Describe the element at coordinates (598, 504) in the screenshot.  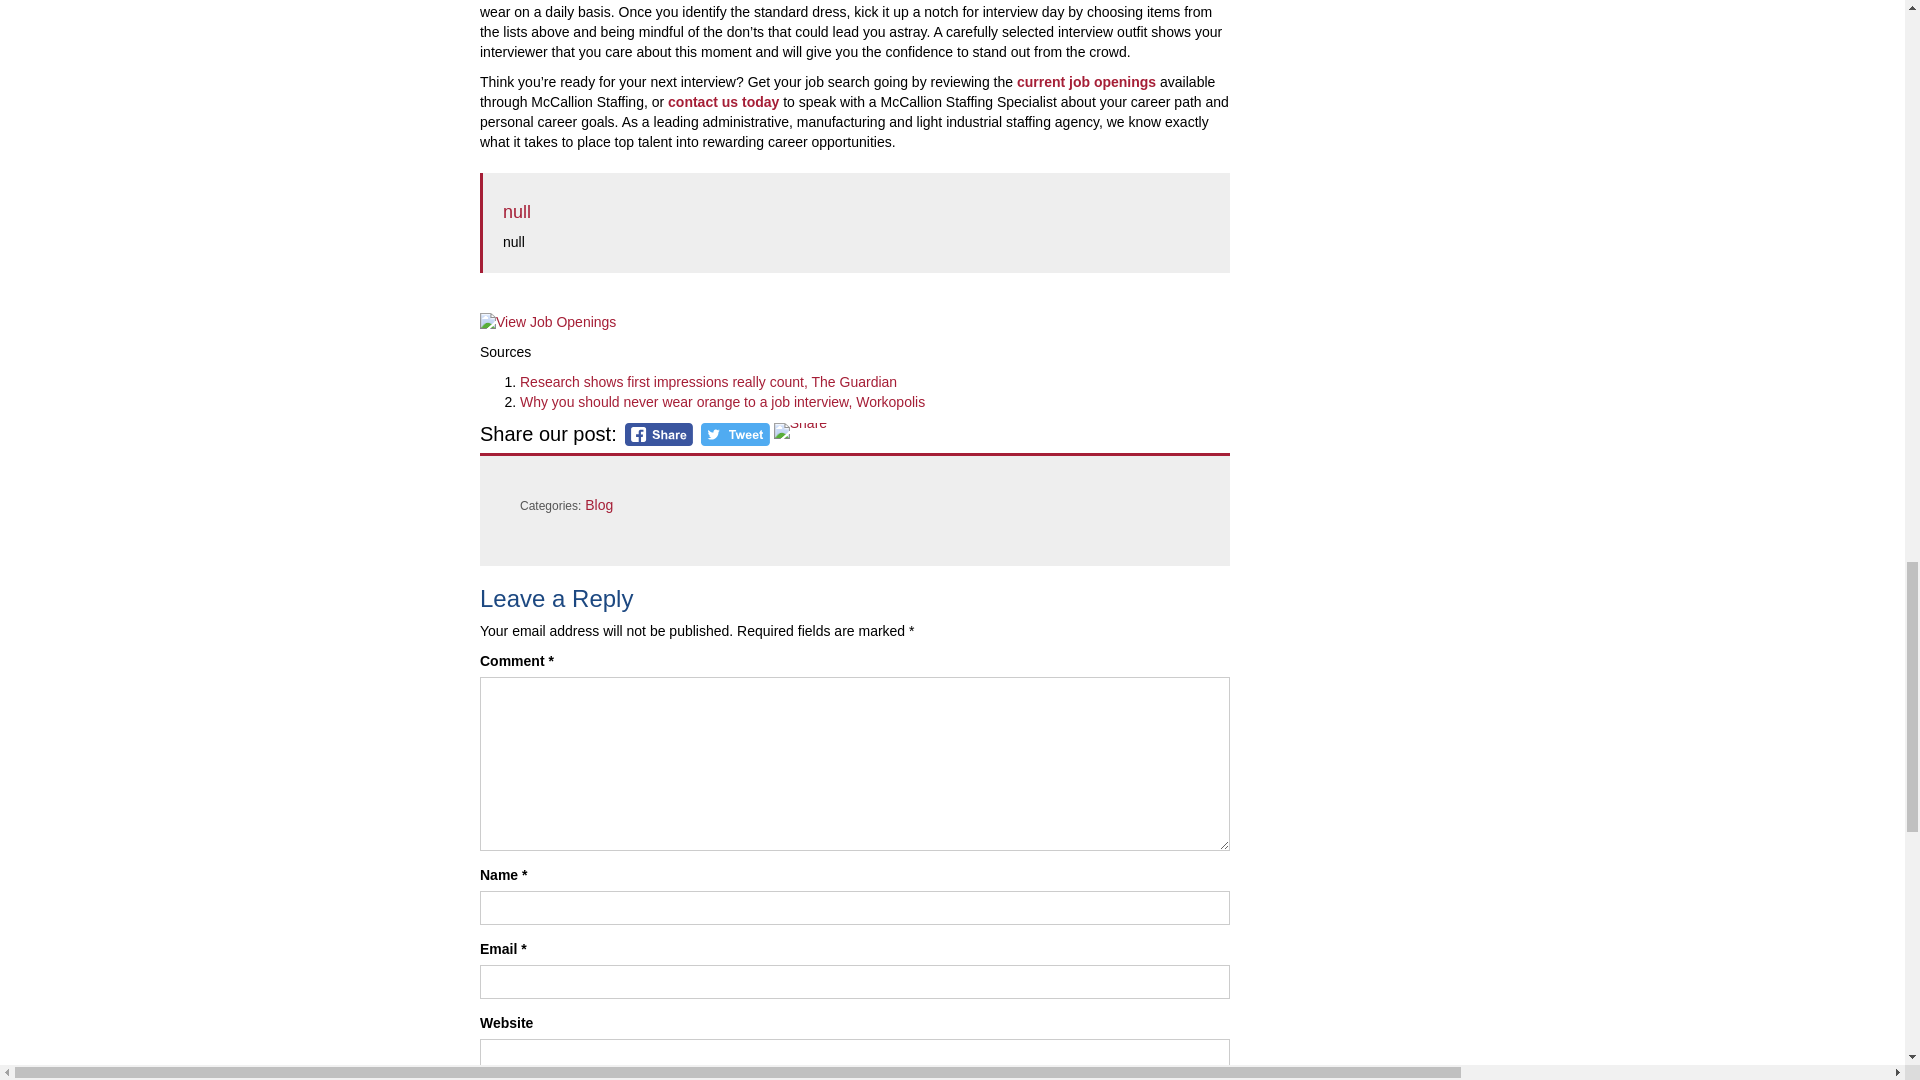
I see `Blog` at that location.